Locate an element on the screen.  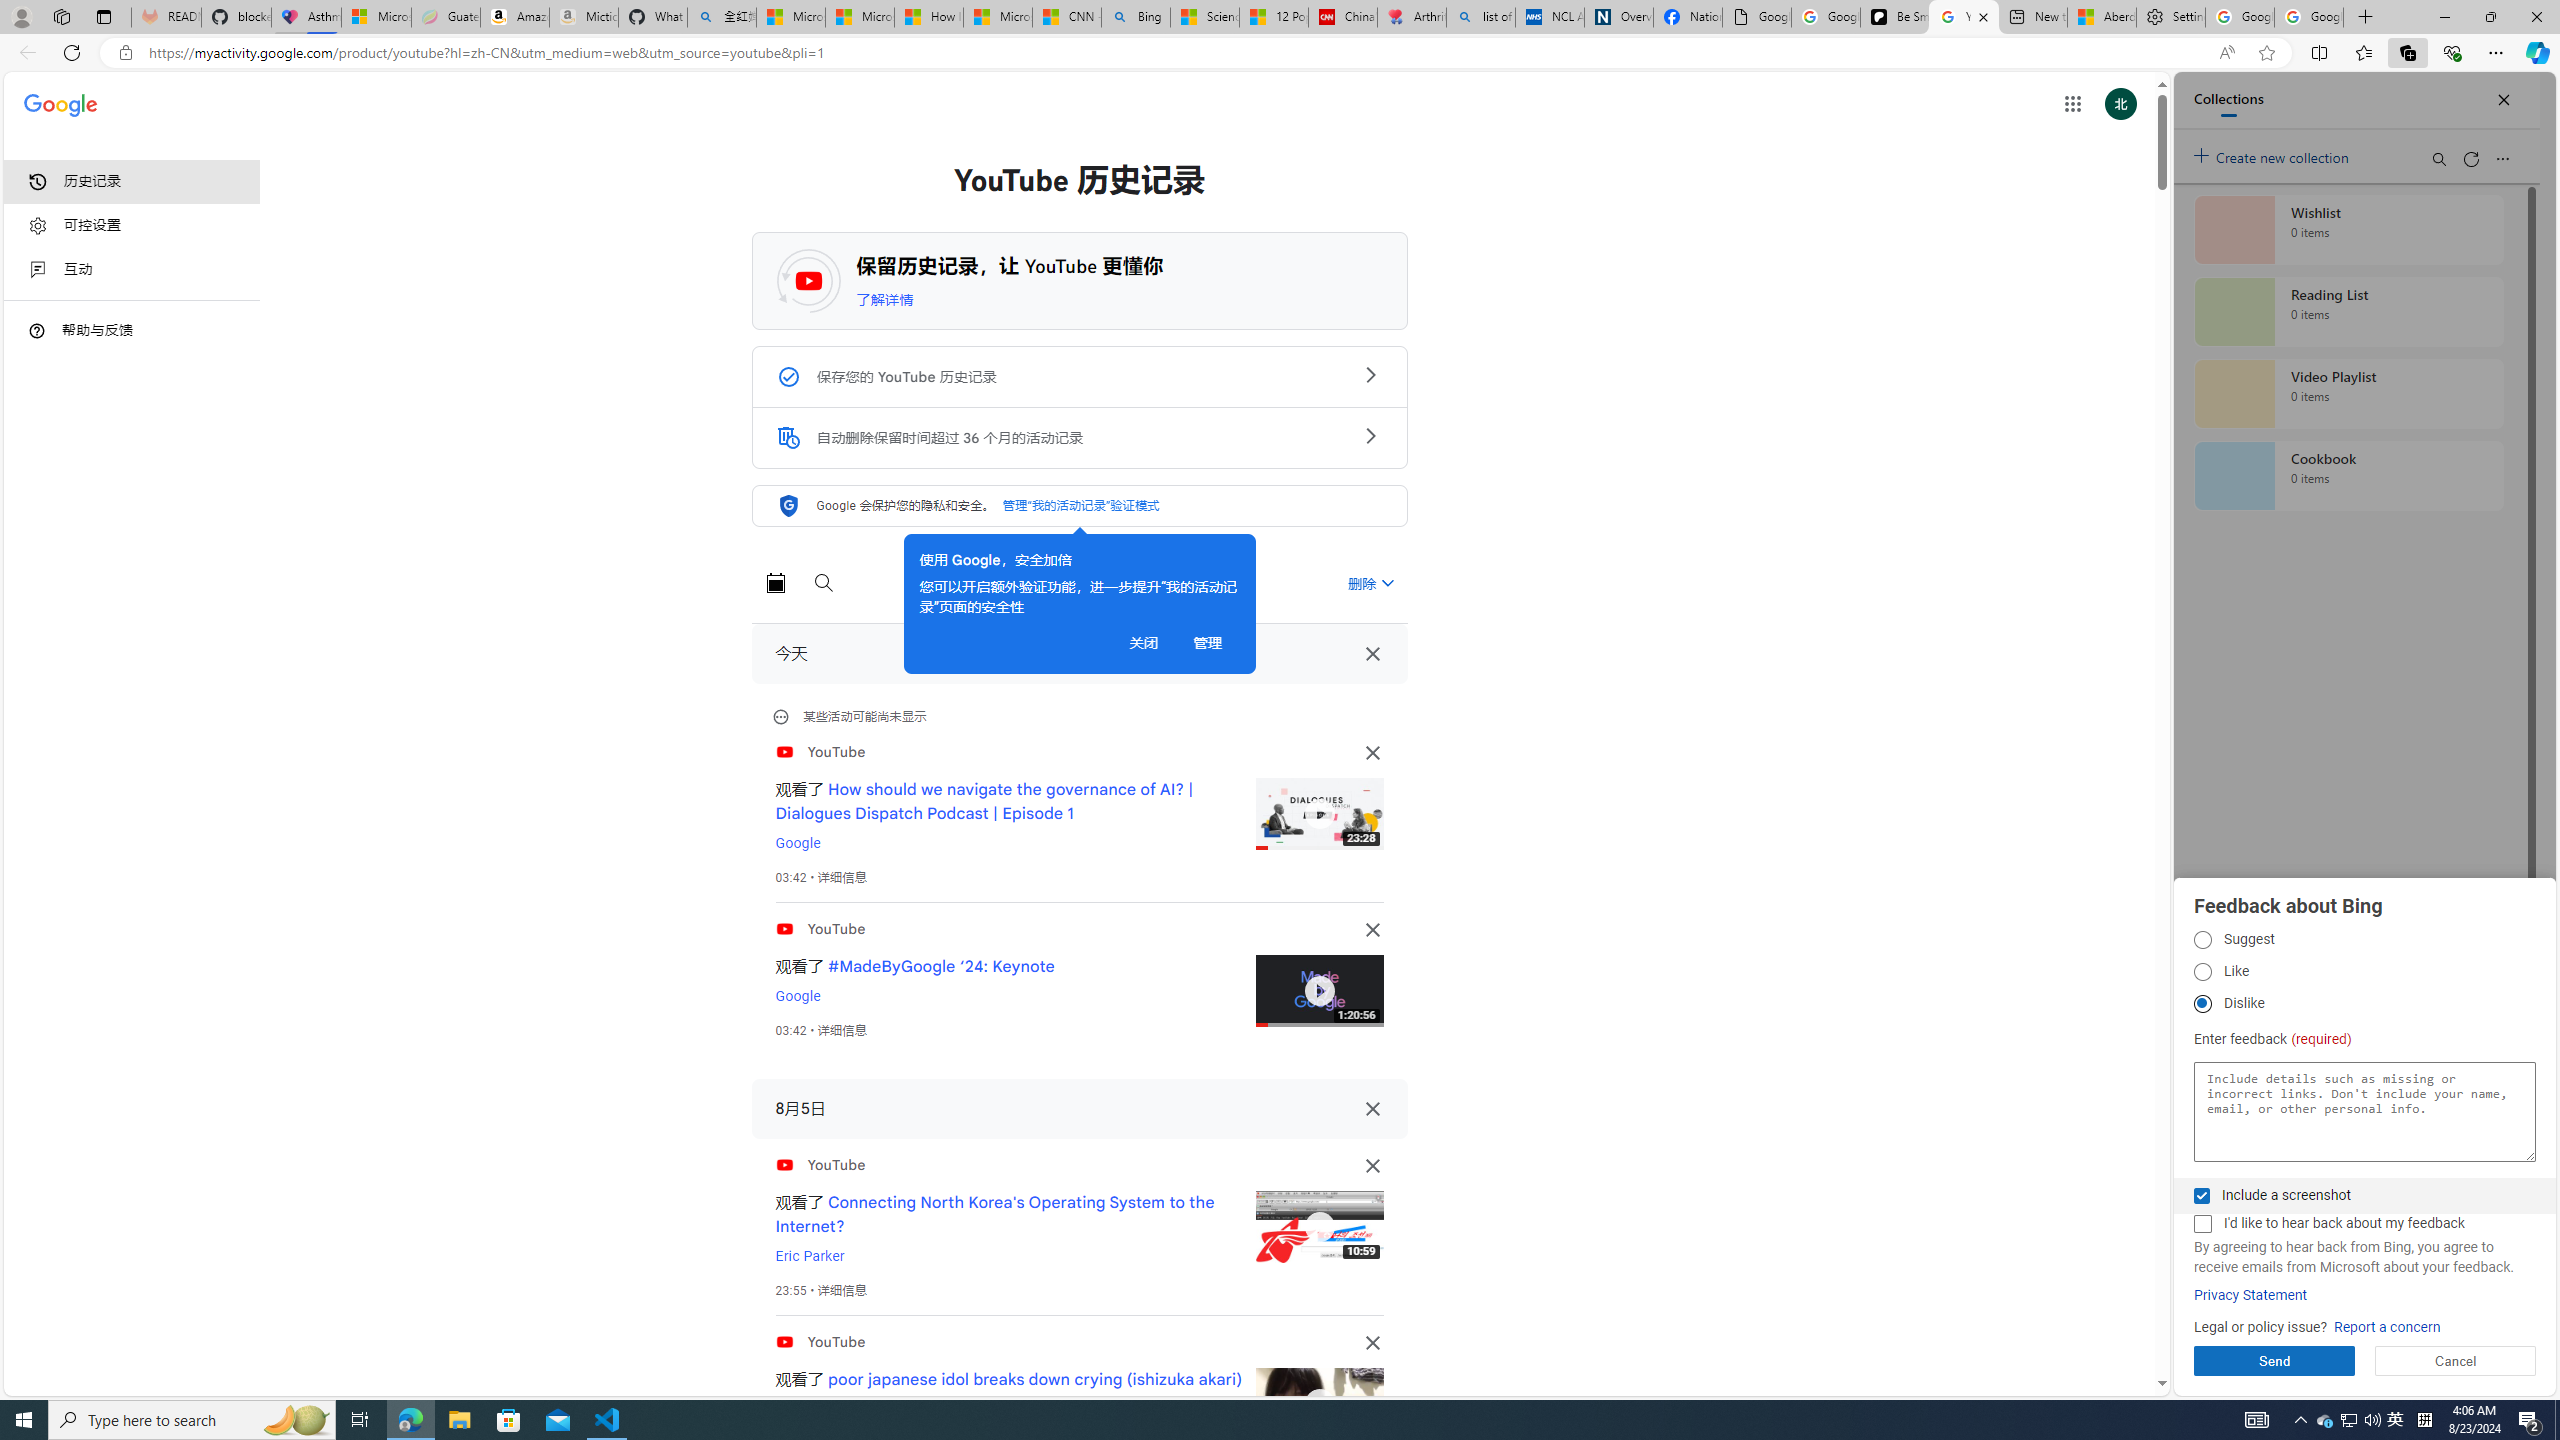
Connecting North Korea's Operating System to the Internet? is located at coordinates (996, 1214).